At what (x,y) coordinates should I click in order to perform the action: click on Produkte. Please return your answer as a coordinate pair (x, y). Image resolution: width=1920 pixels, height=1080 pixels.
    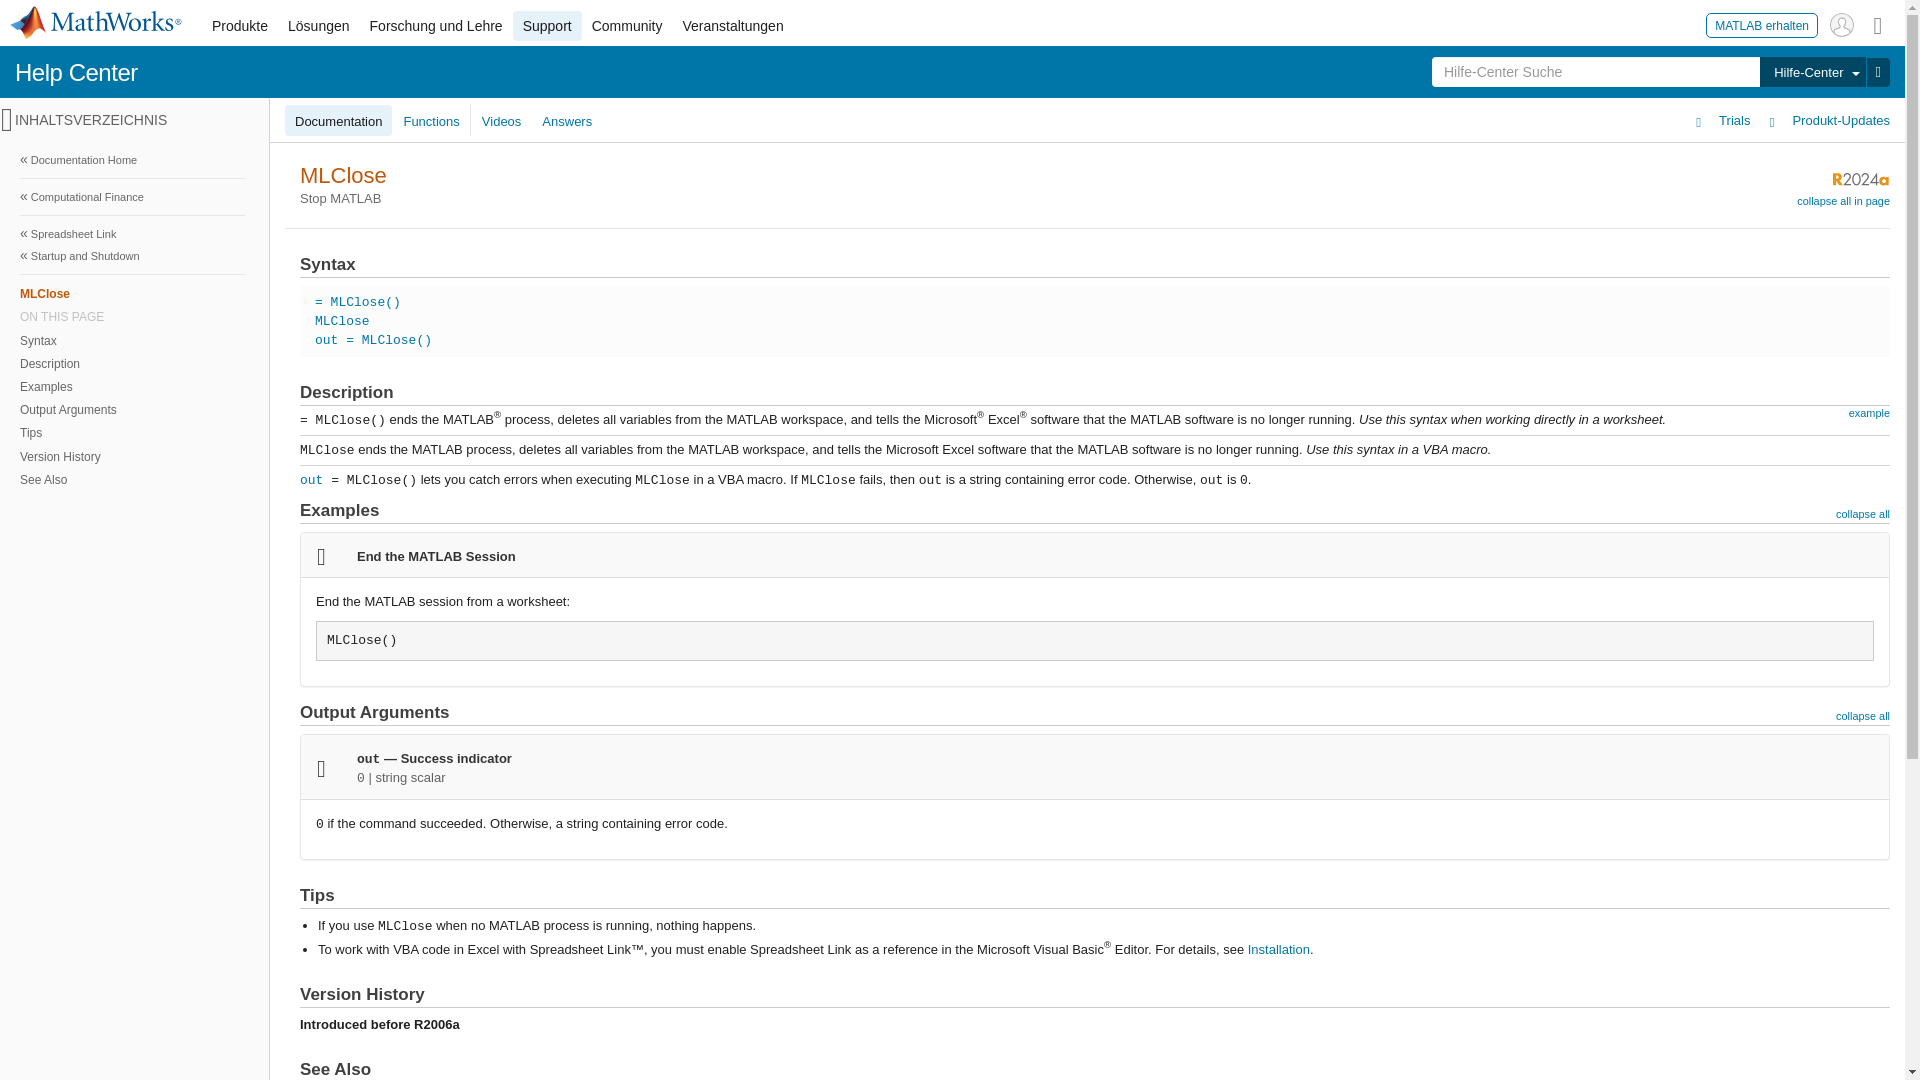
    Looking at the image, I should click on (240, 26).